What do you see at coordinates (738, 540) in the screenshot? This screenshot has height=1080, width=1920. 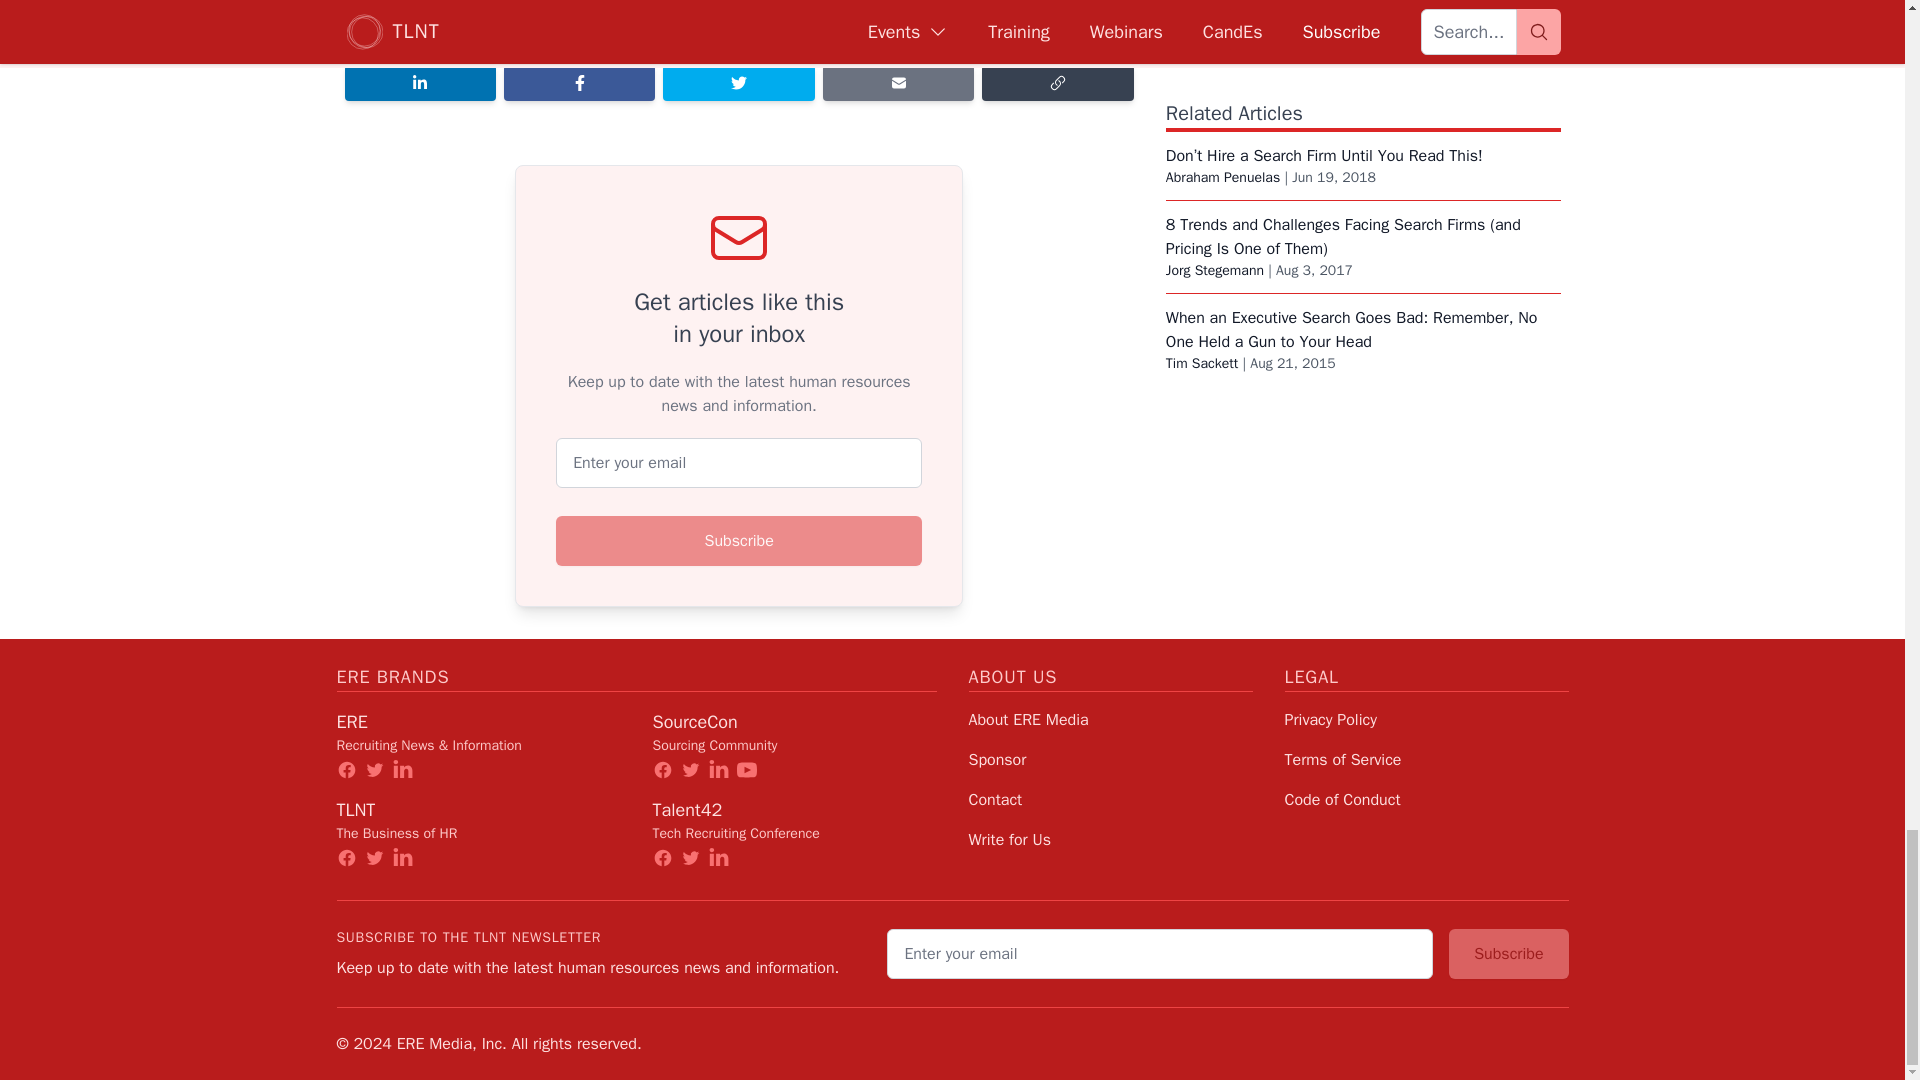 I see `Subscribe` at bounding box center [738, 540].